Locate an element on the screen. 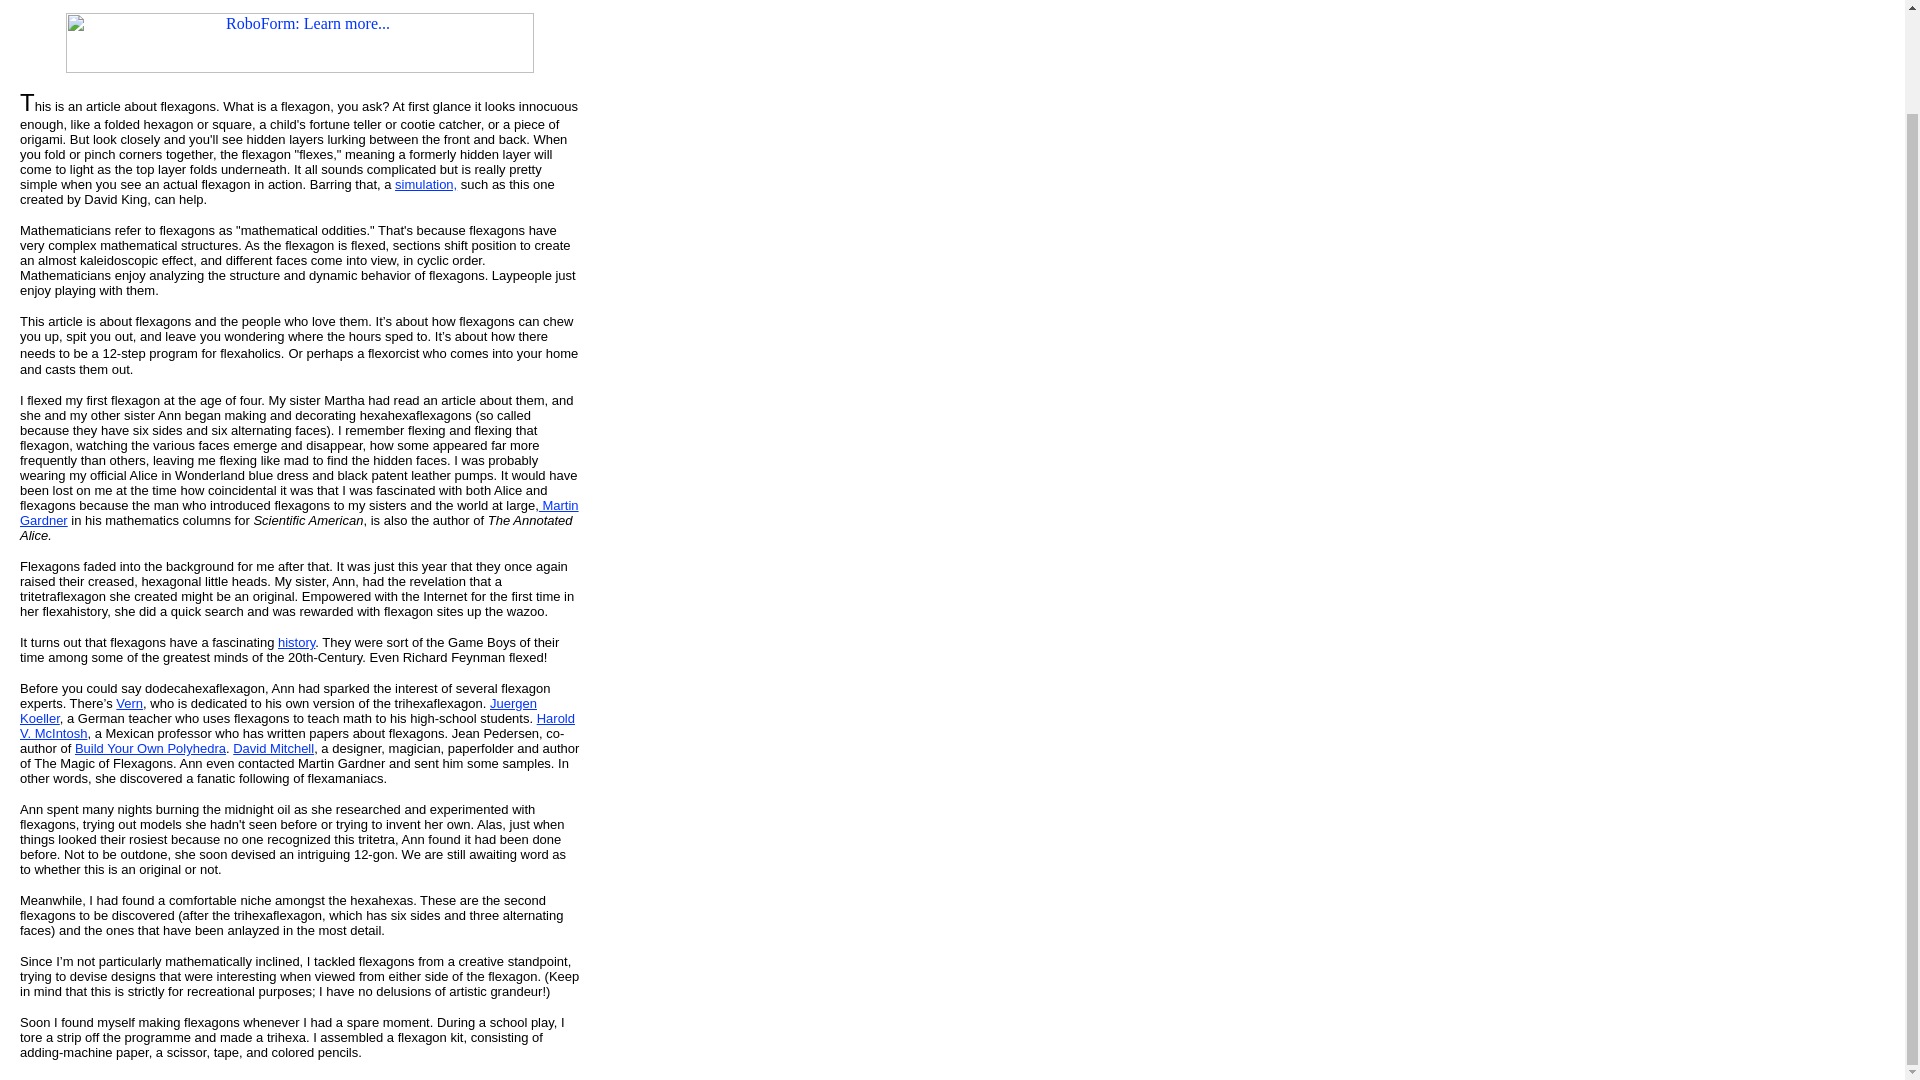 Image resolution: width=1920 pixels, height=1080 pixels. simulation, is located at coordinates (426, 184).